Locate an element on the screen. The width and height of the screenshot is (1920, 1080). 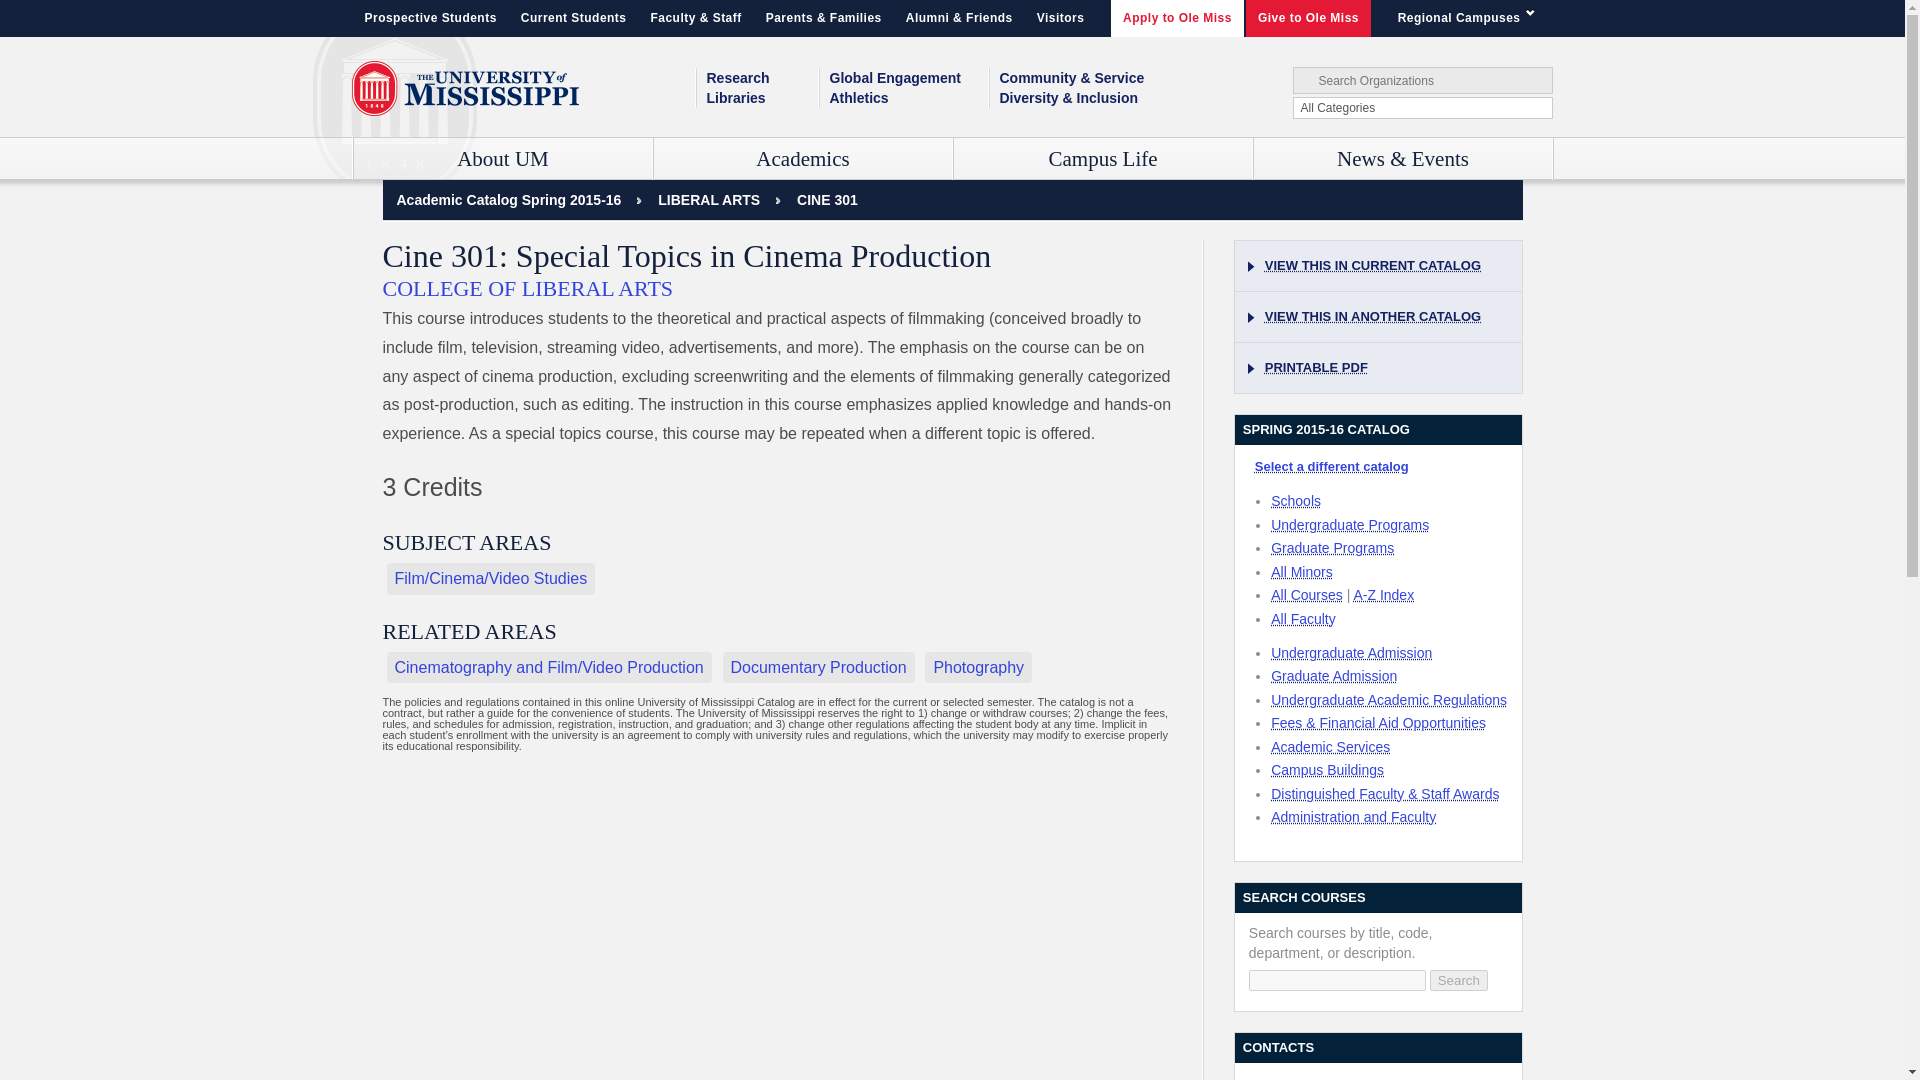
Research is located at coordinates (762, 78).